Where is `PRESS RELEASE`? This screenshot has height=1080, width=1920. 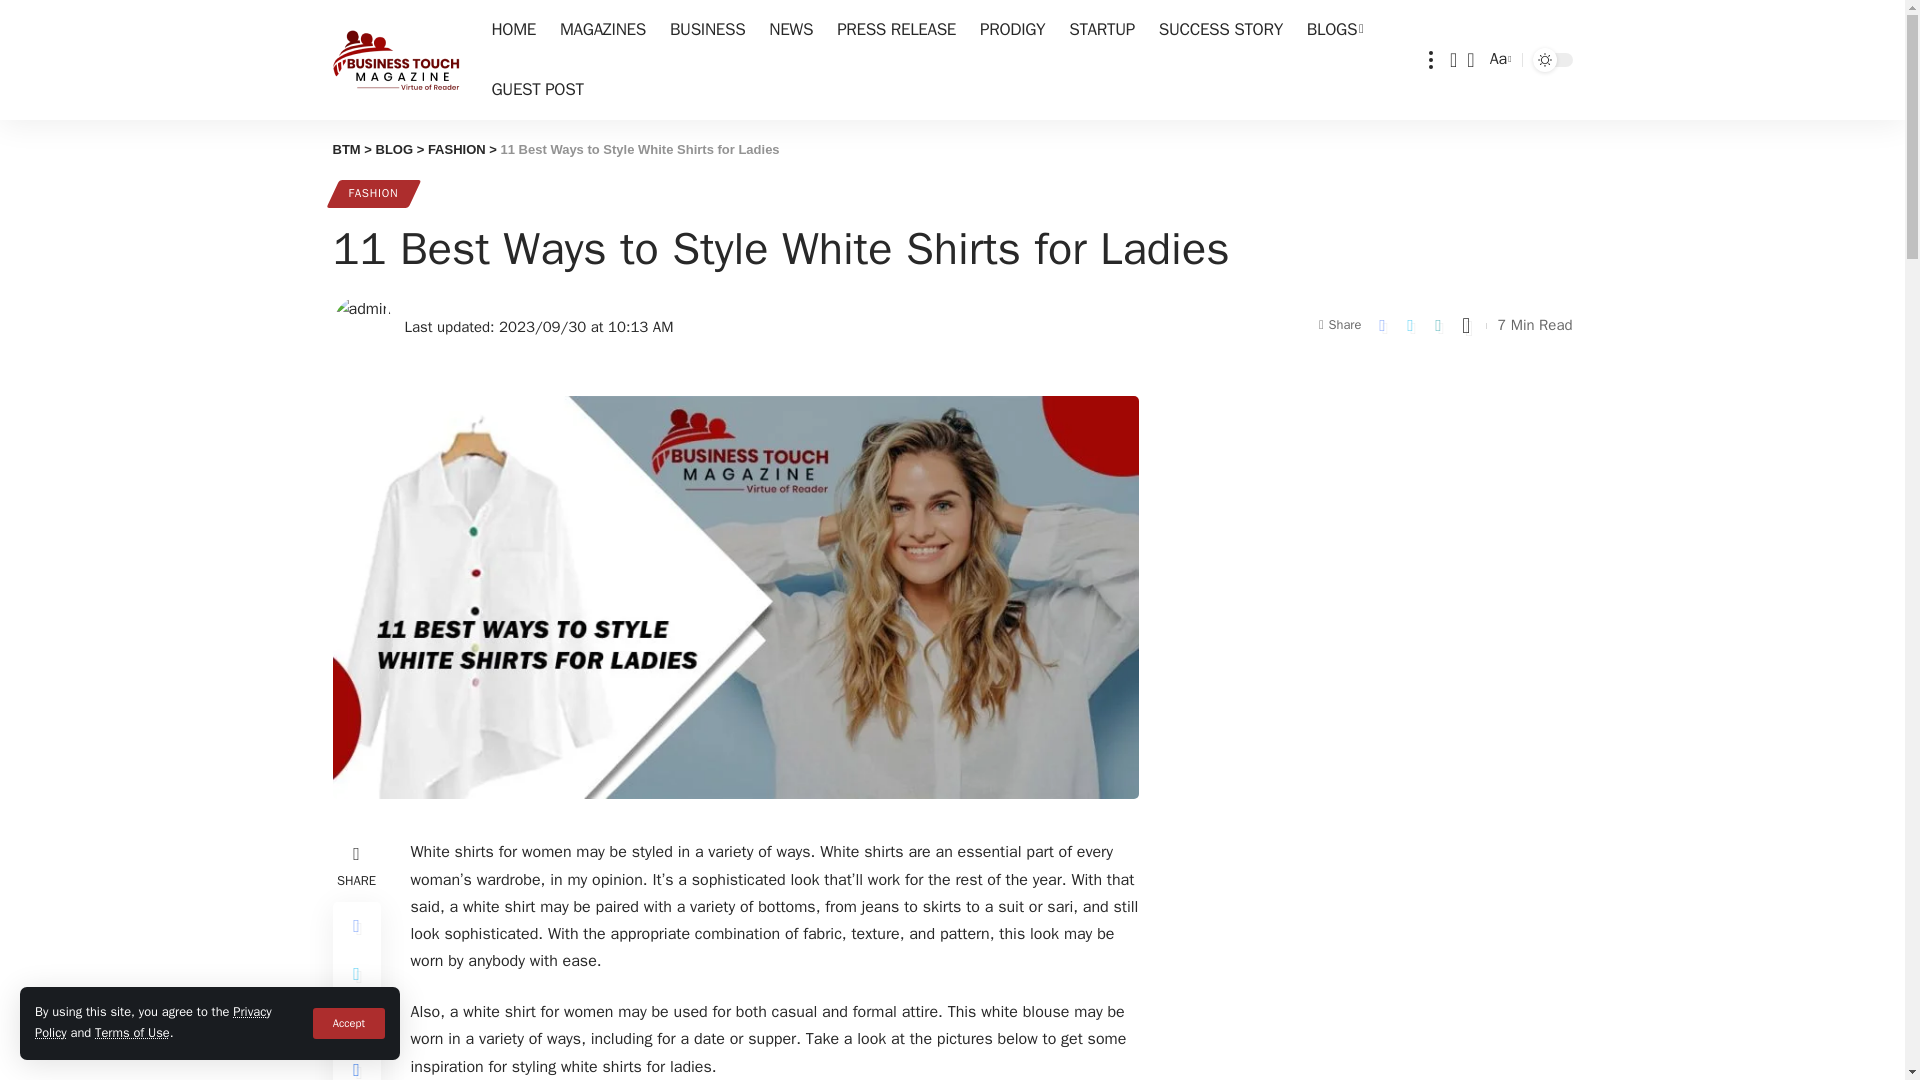 PRESS RELEASE is located at coordinates (896, 30).